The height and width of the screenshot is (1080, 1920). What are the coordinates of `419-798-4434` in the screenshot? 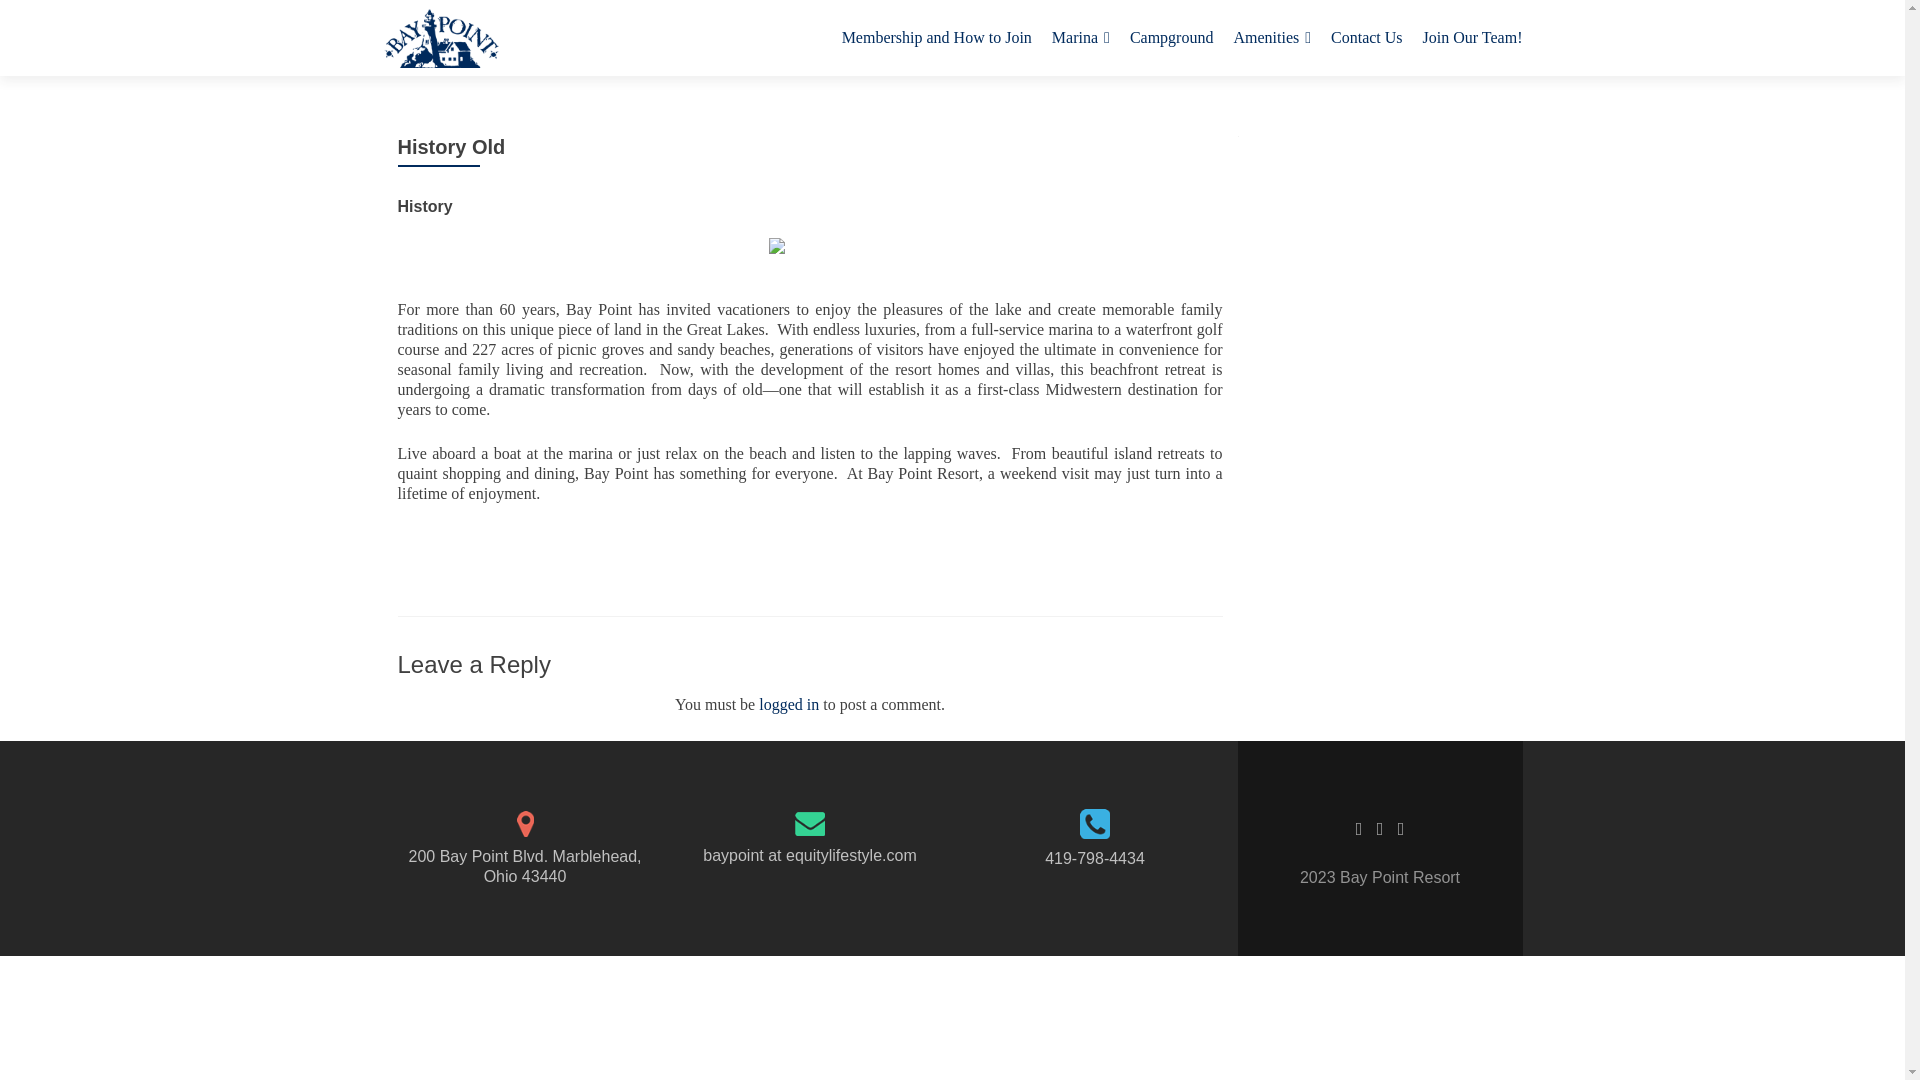 It's located at (1094, 858).